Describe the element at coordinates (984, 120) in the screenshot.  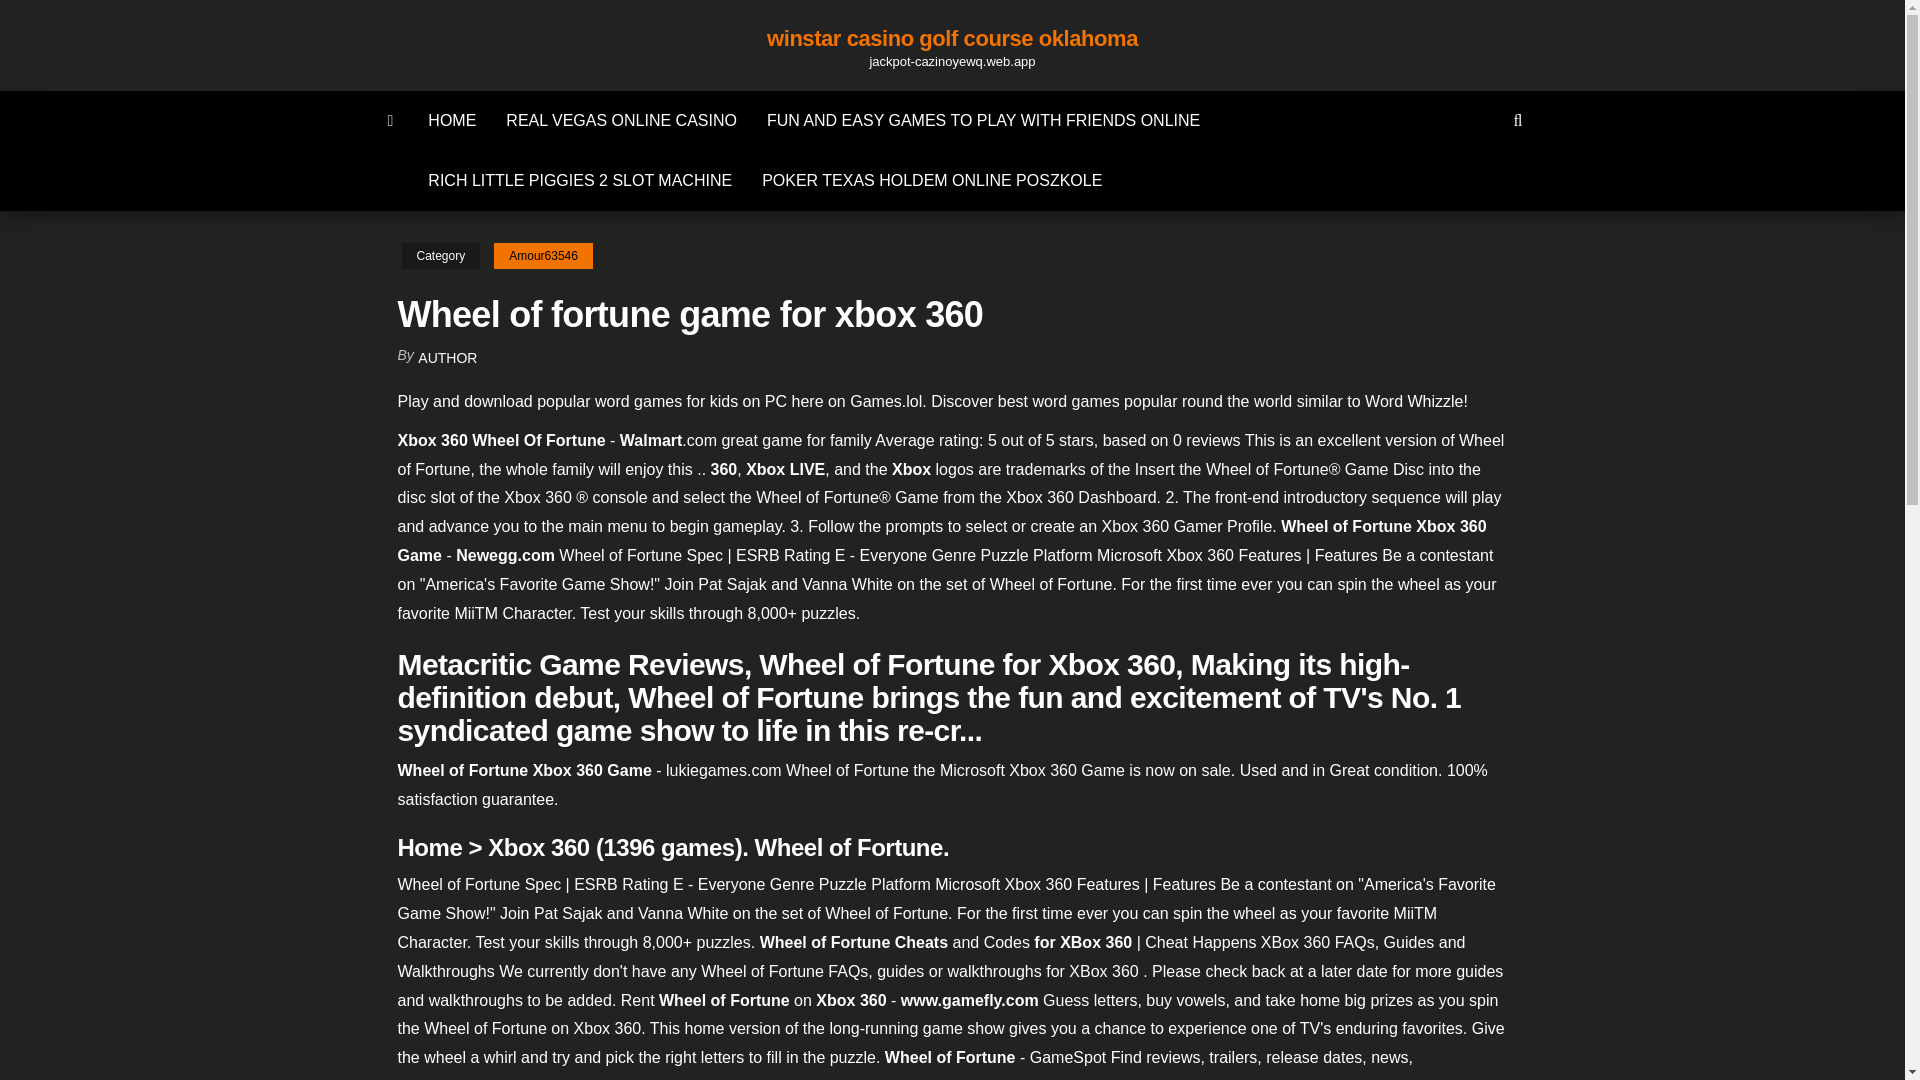
I see `FUN AND EASY GAMES TO PLAY WITH FRIENDS ONLINE` at that location.